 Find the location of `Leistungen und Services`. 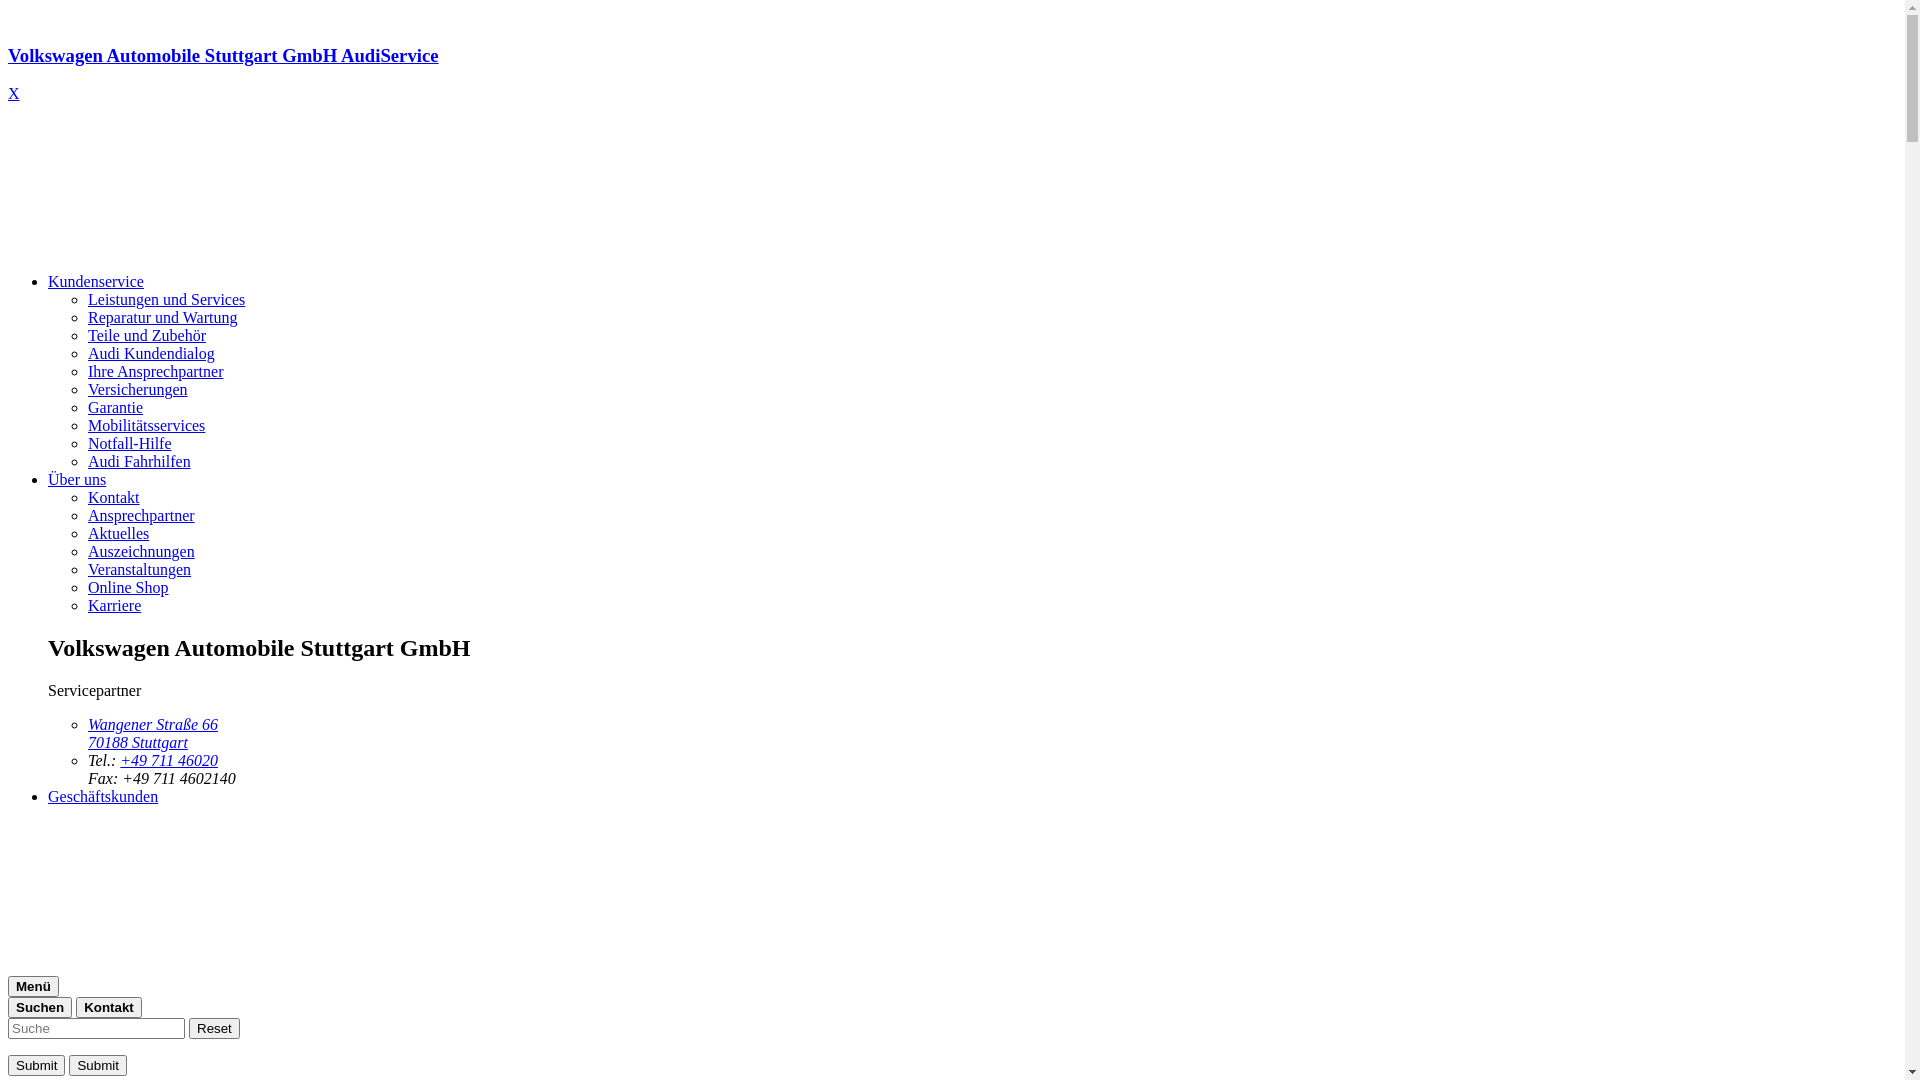

Leistungen und Services is located at coordinates (166, 300).